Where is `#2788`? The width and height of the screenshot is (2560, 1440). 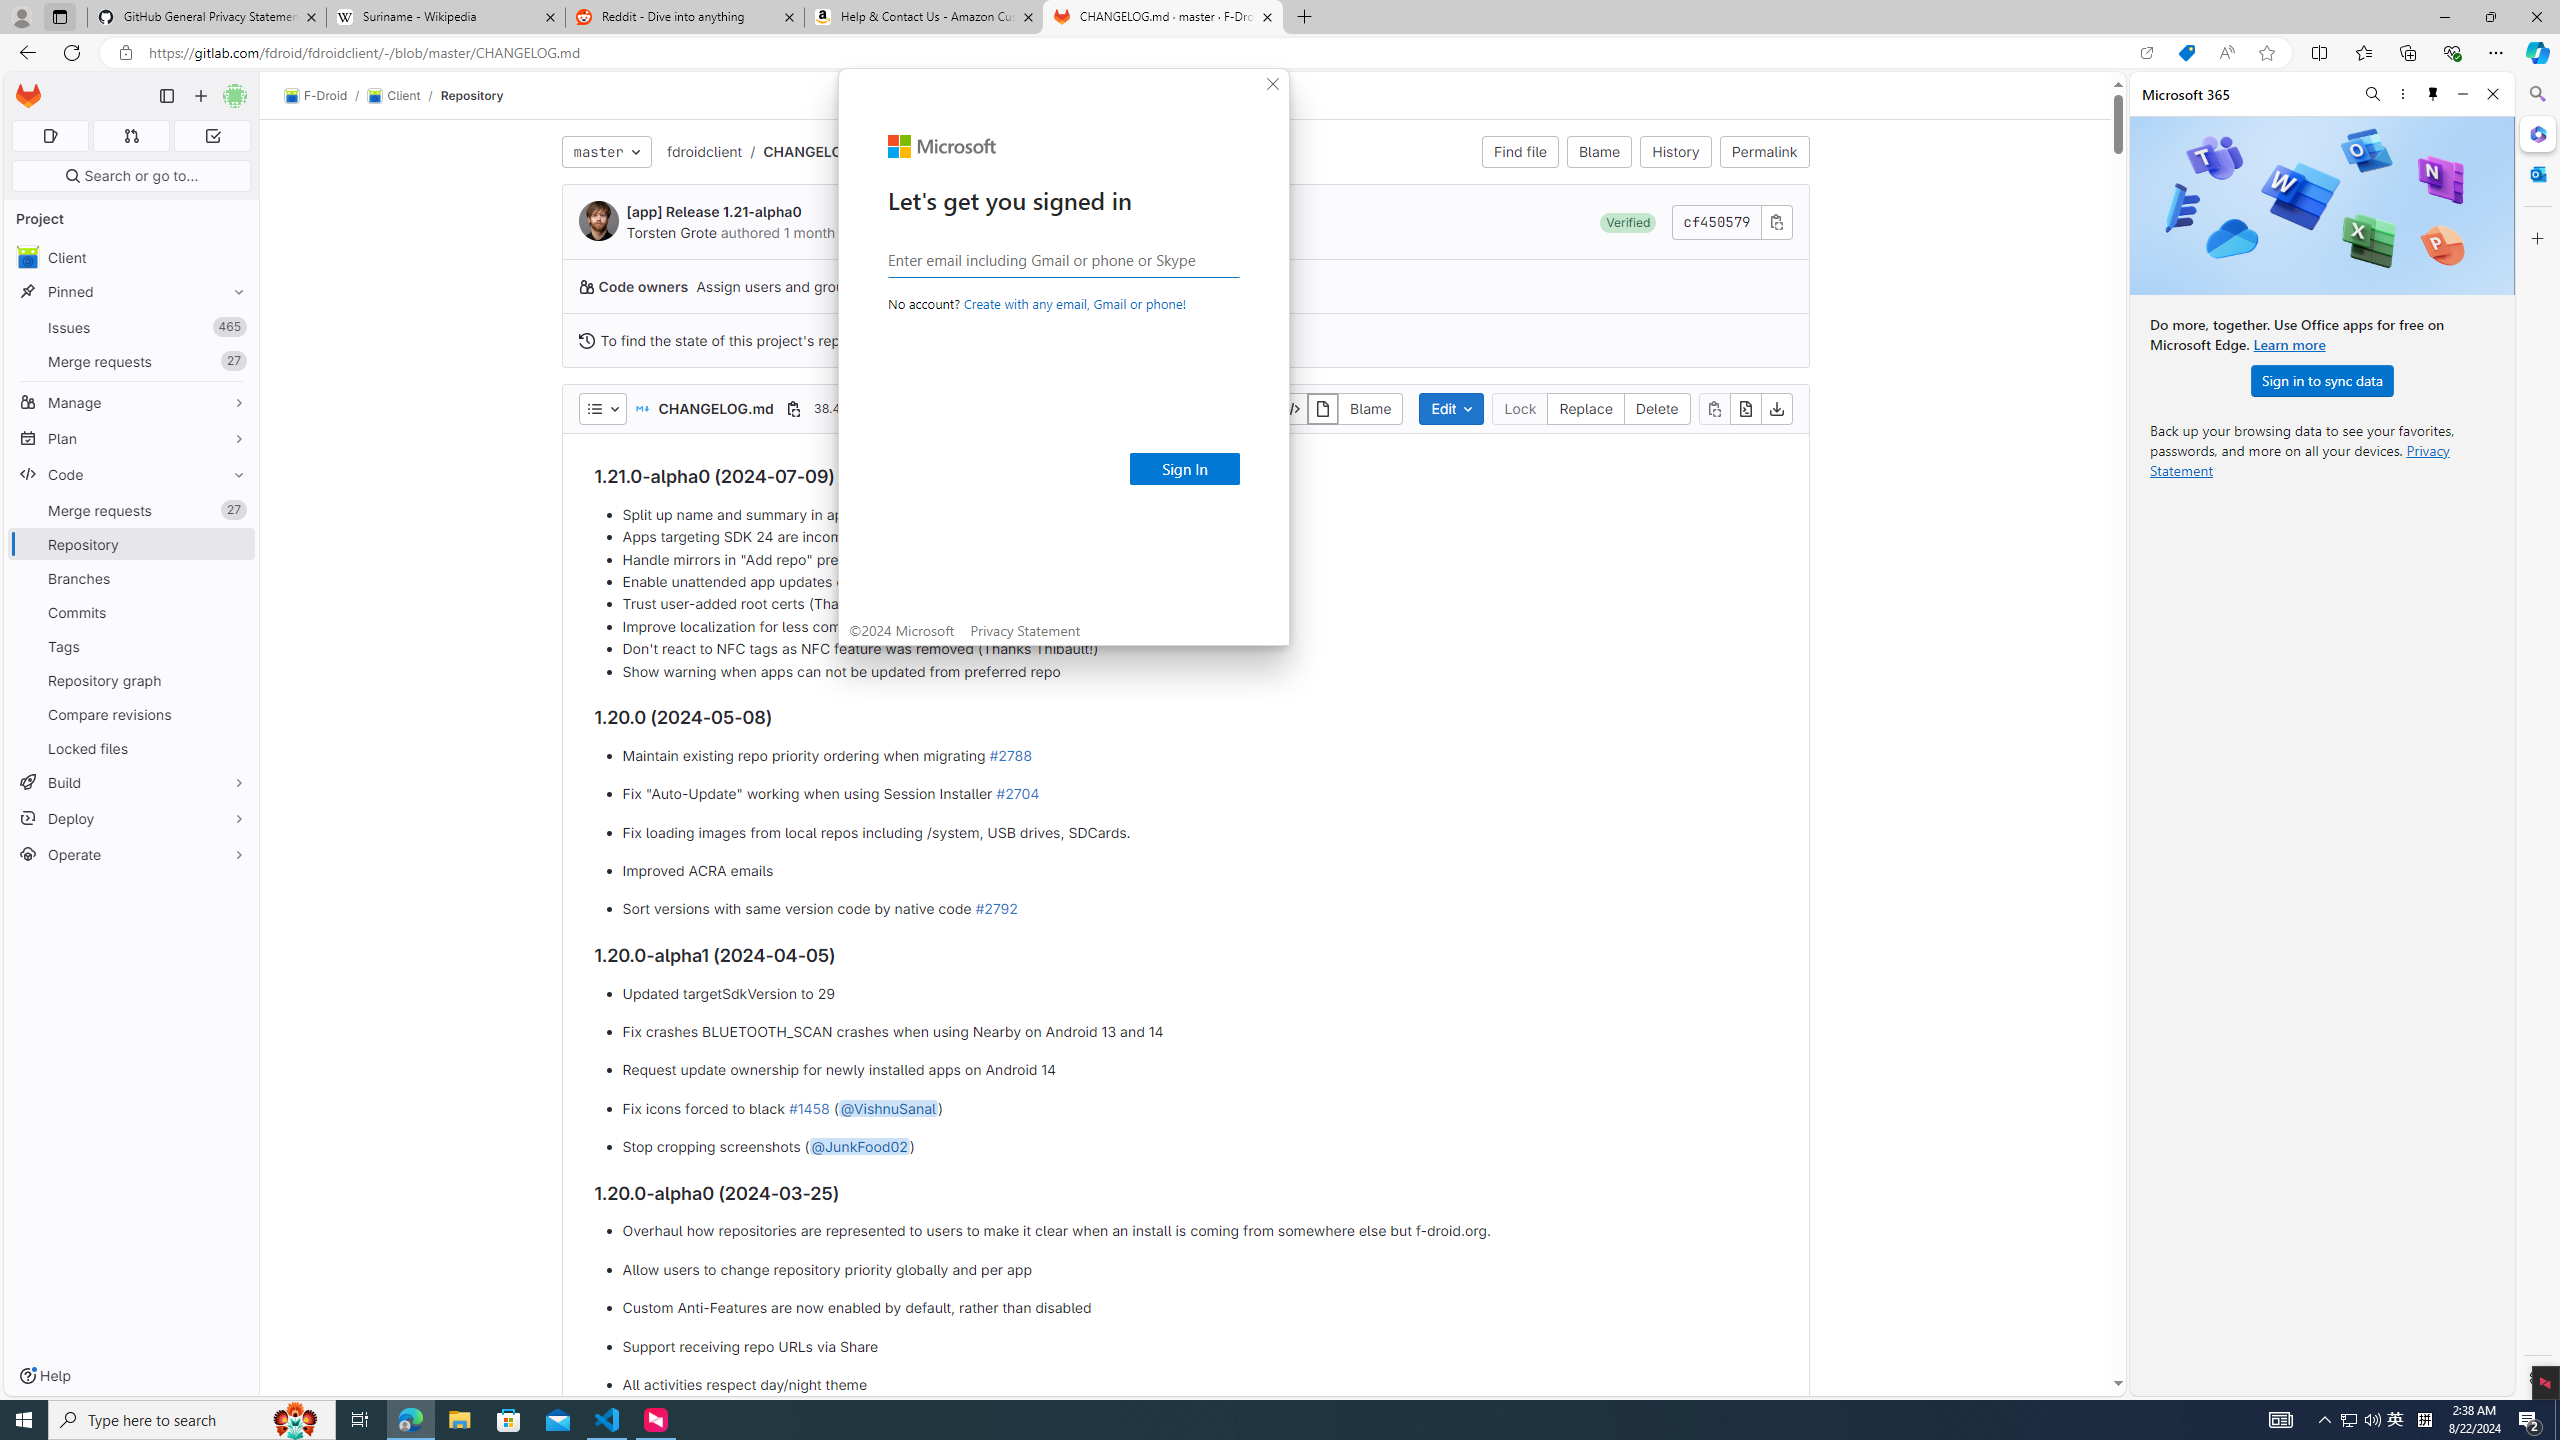 #2788 is located at coordinates (1010, 754).